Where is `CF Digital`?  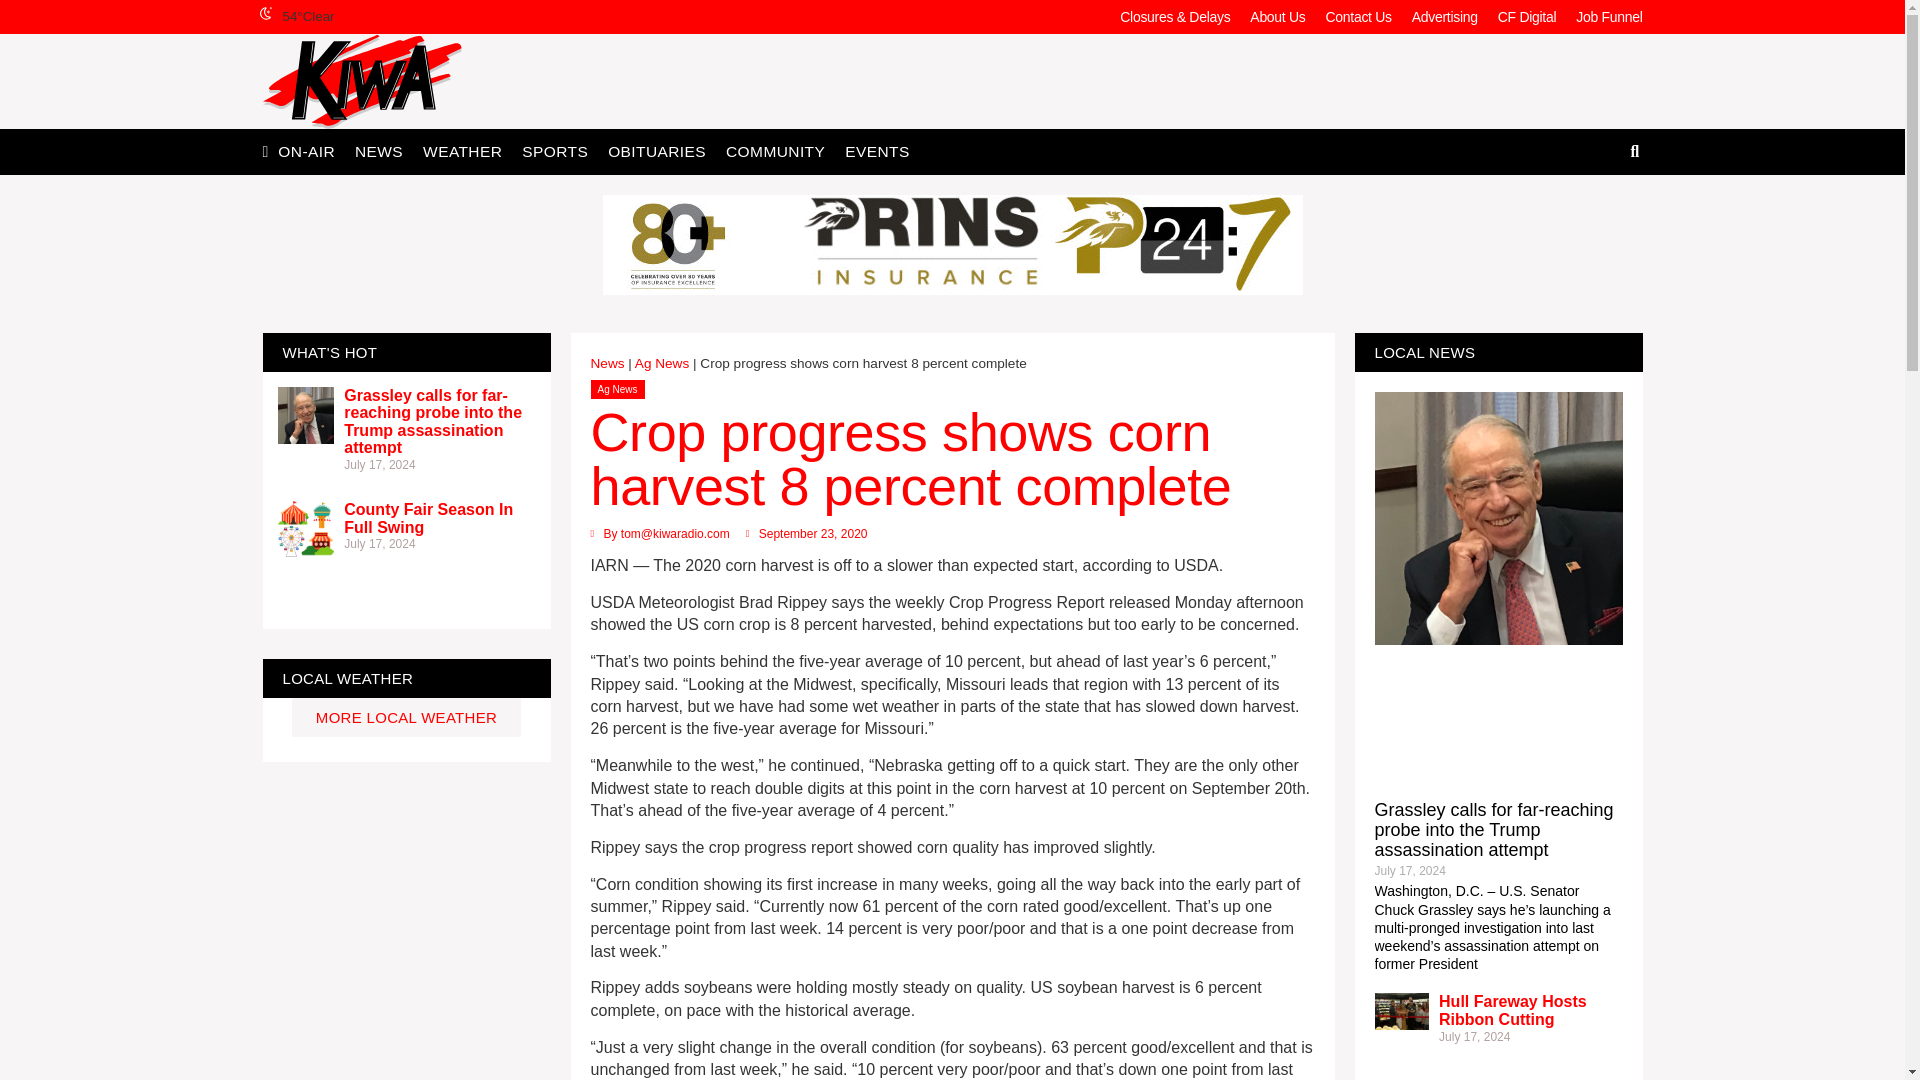
CF Digital is located at coordinates (1527, 16).